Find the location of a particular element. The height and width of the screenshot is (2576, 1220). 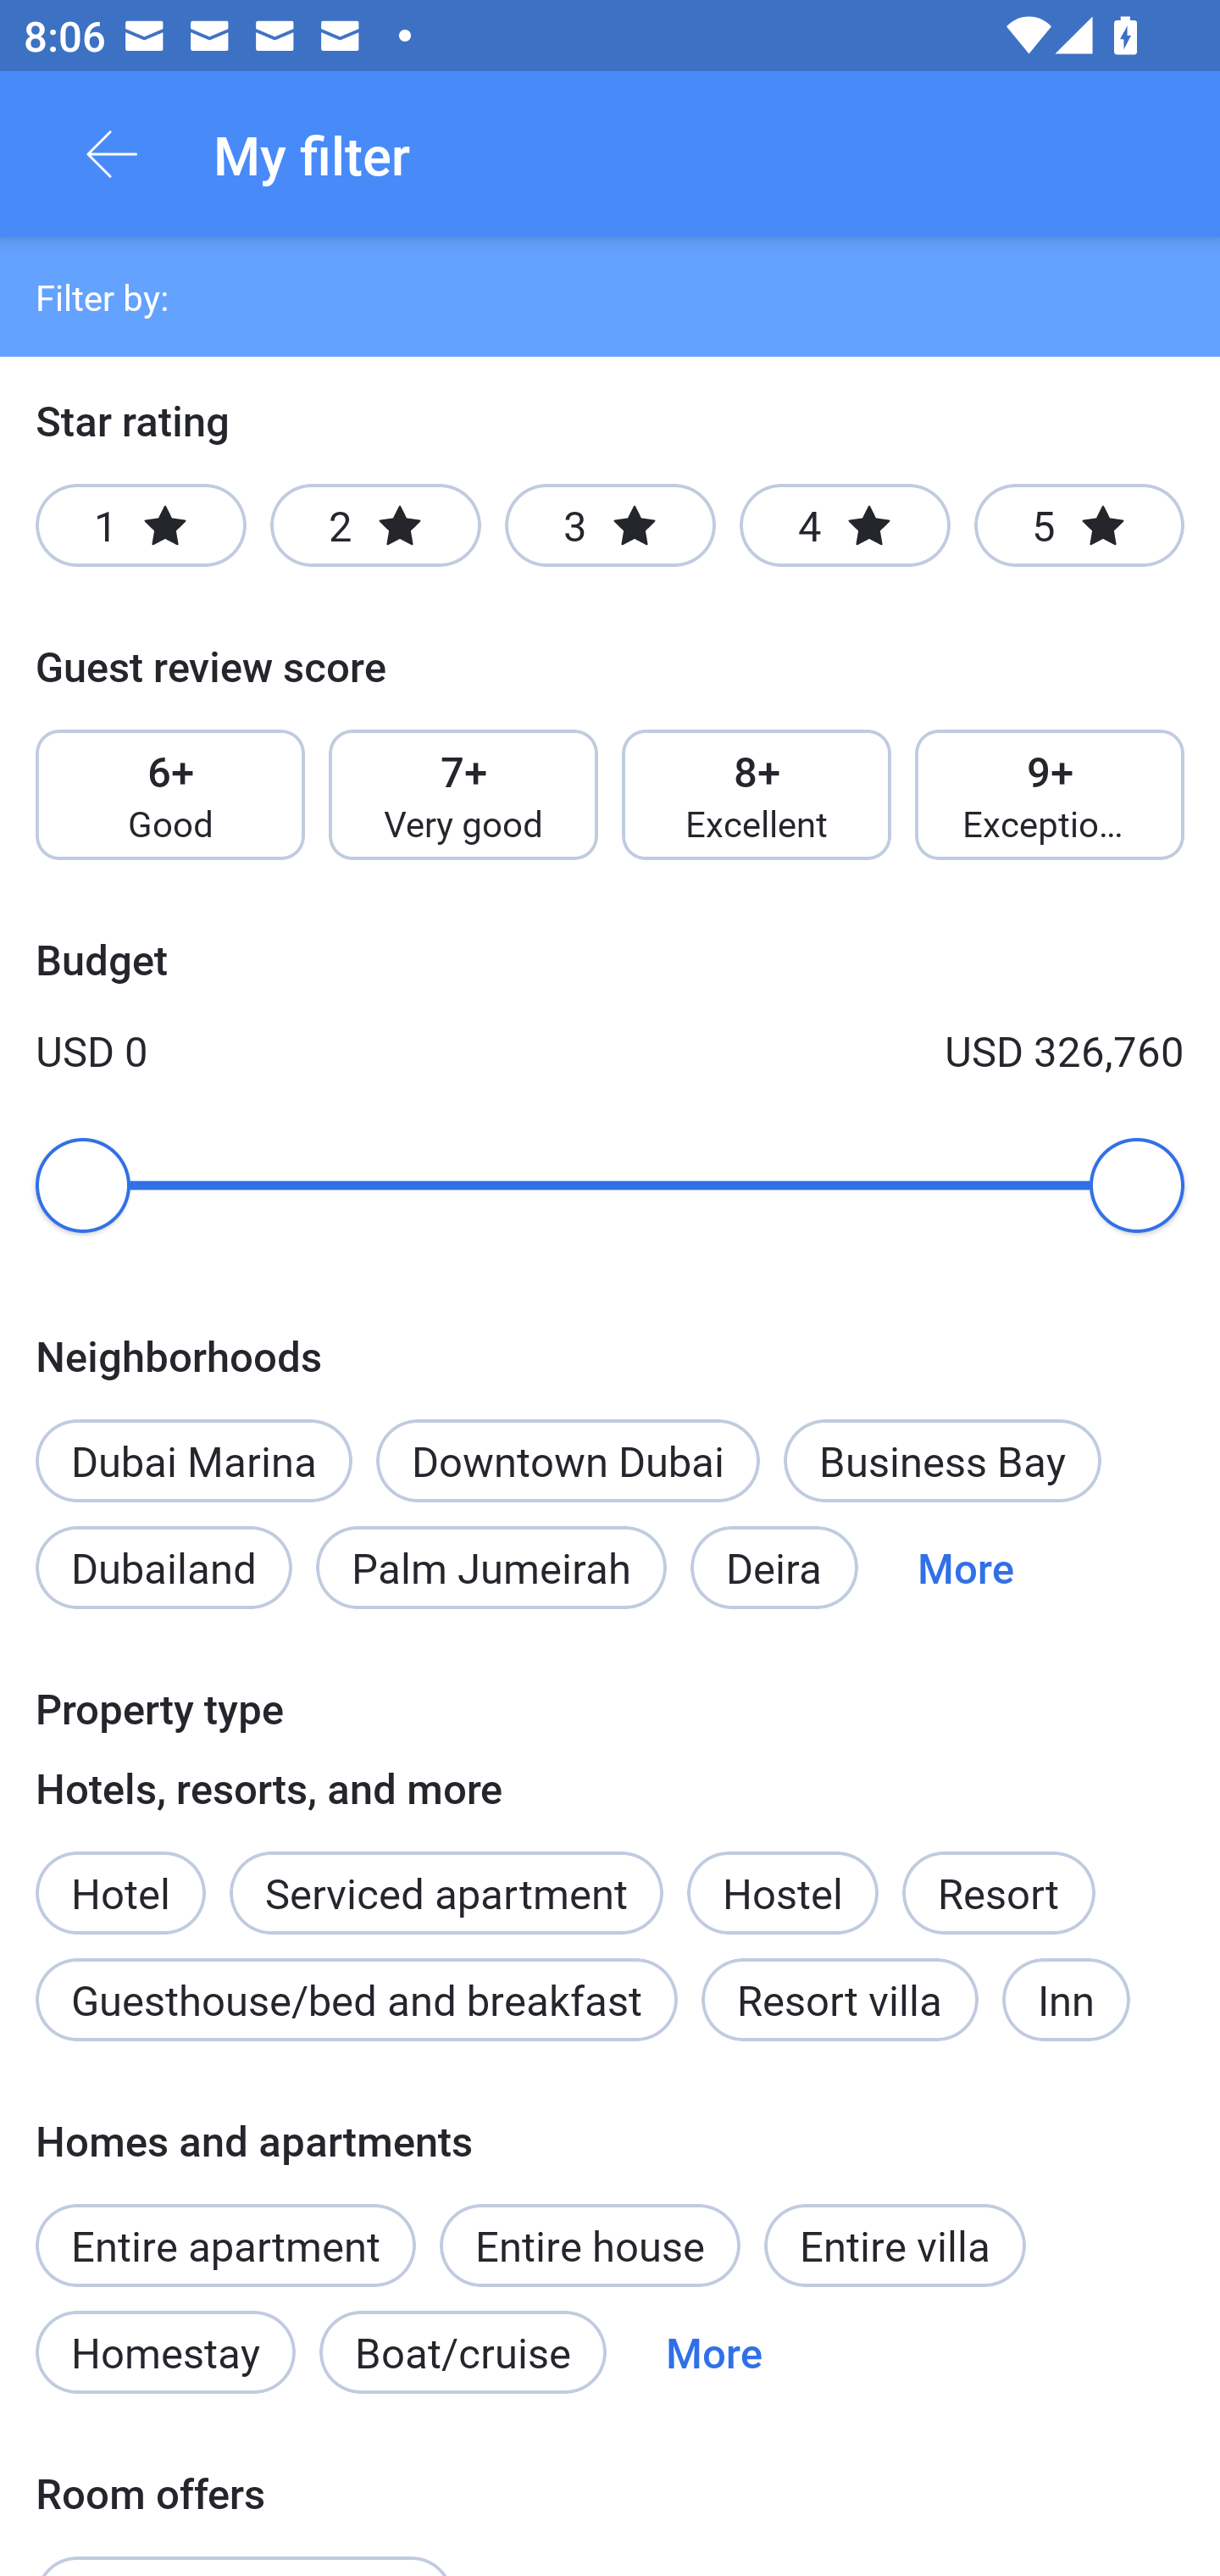

Boat/cruise is located at coordinates (463, 2352).